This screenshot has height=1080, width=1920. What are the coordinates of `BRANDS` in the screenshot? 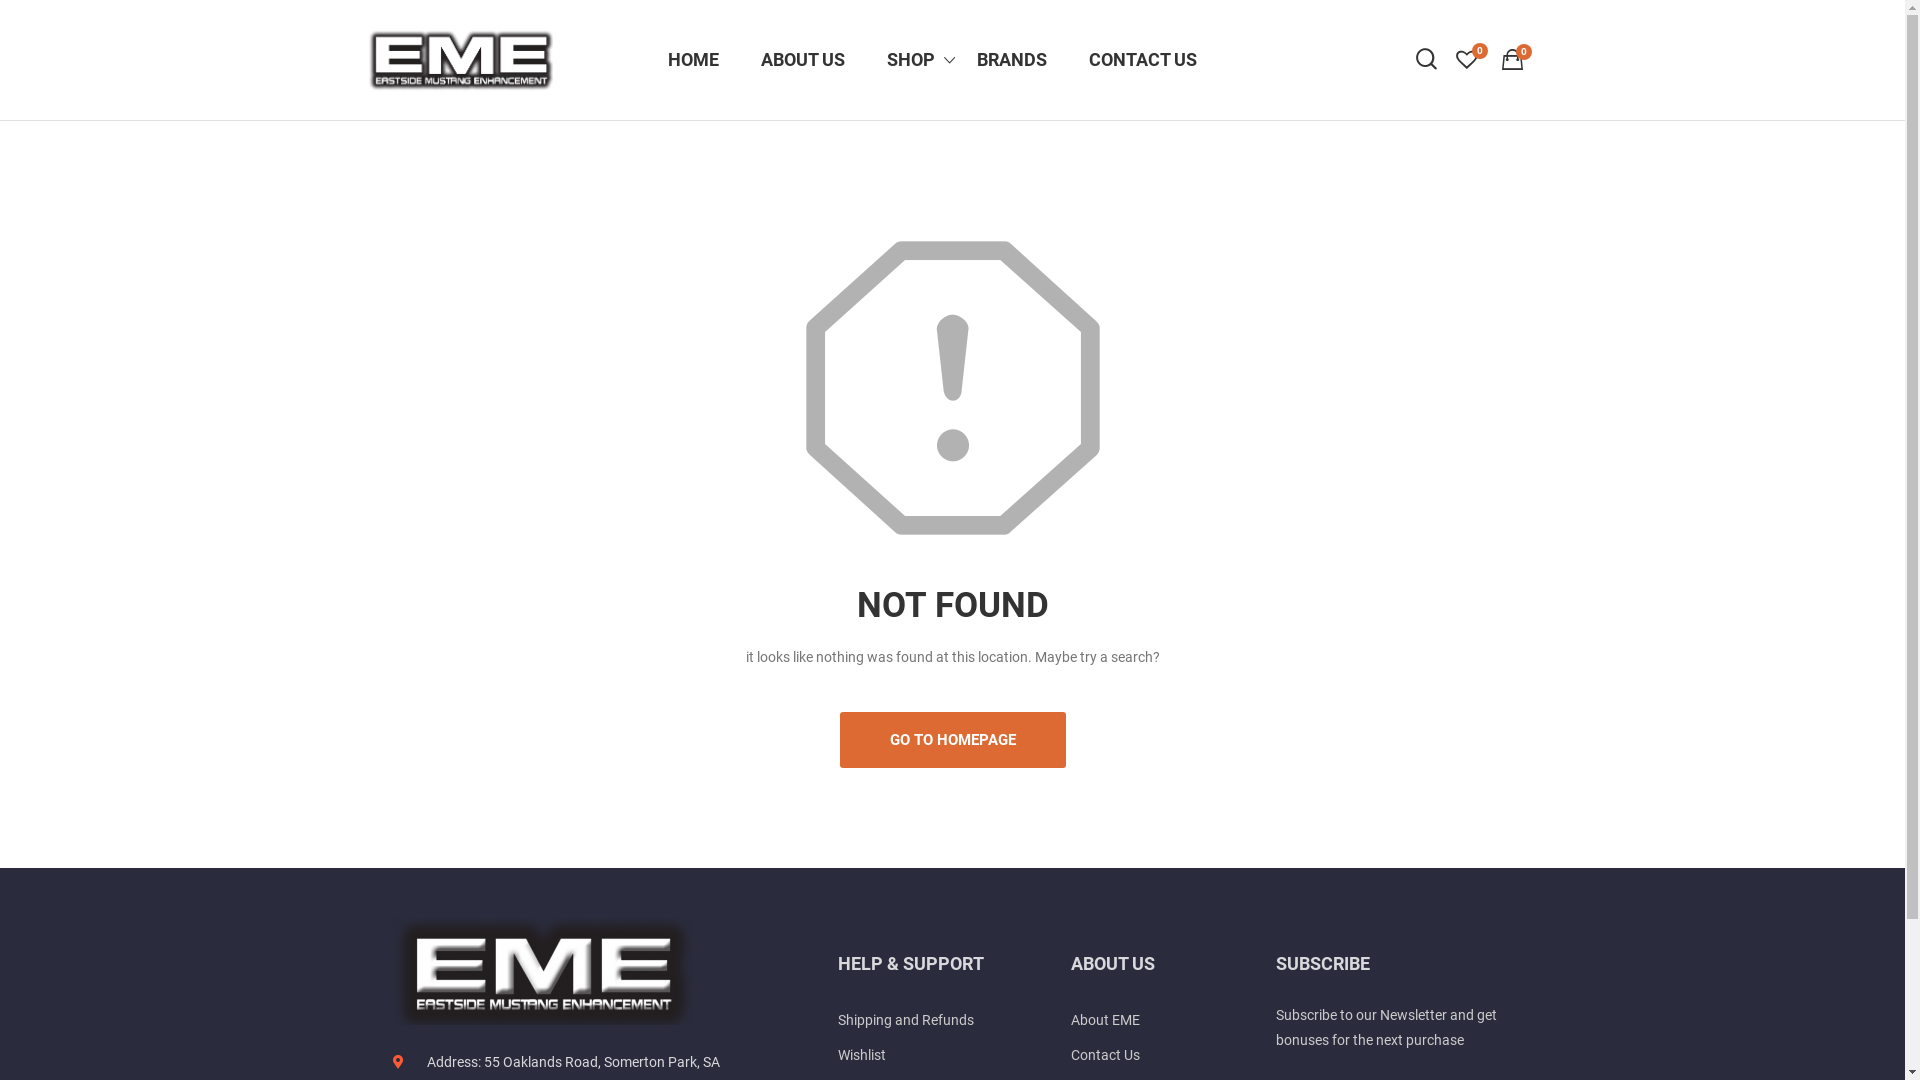 It's located at (1012, 60).